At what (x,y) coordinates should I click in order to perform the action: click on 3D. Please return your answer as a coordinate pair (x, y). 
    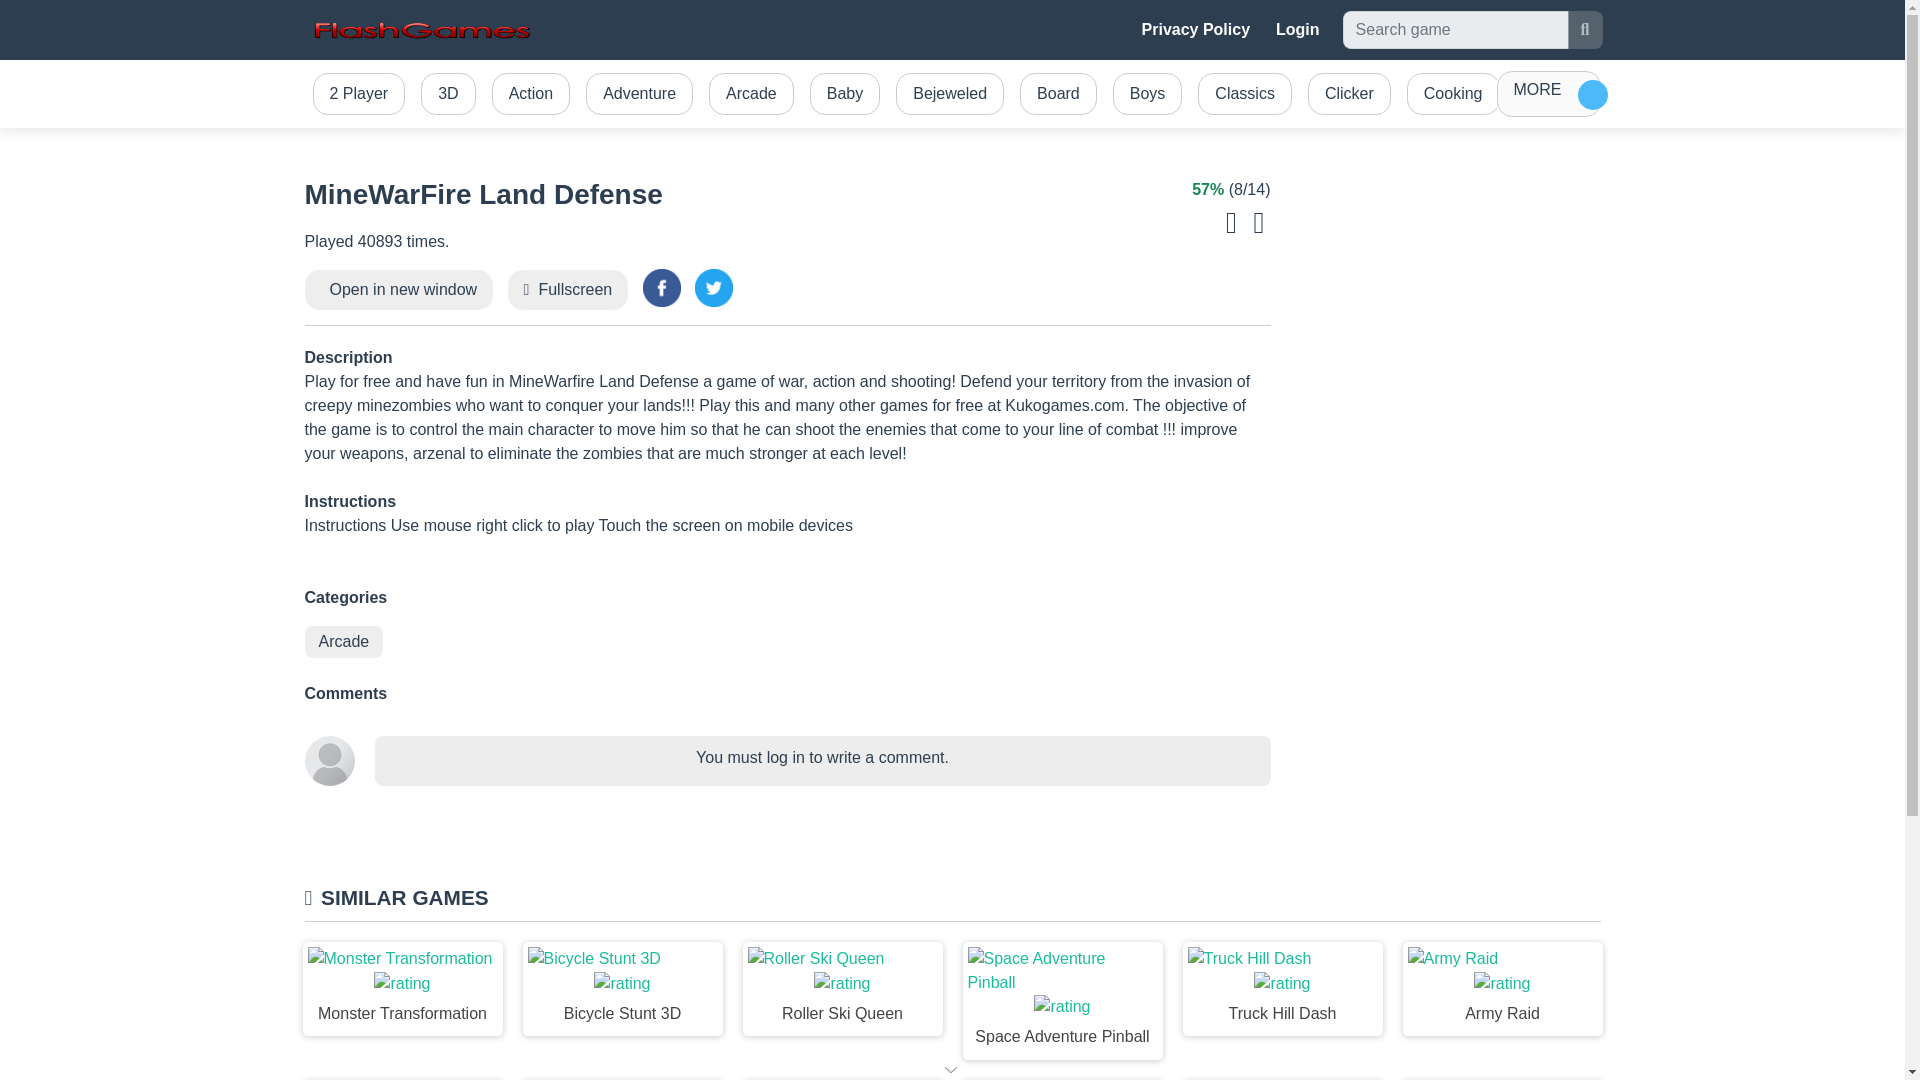
    Looking at the image, I should click on (448, 94).